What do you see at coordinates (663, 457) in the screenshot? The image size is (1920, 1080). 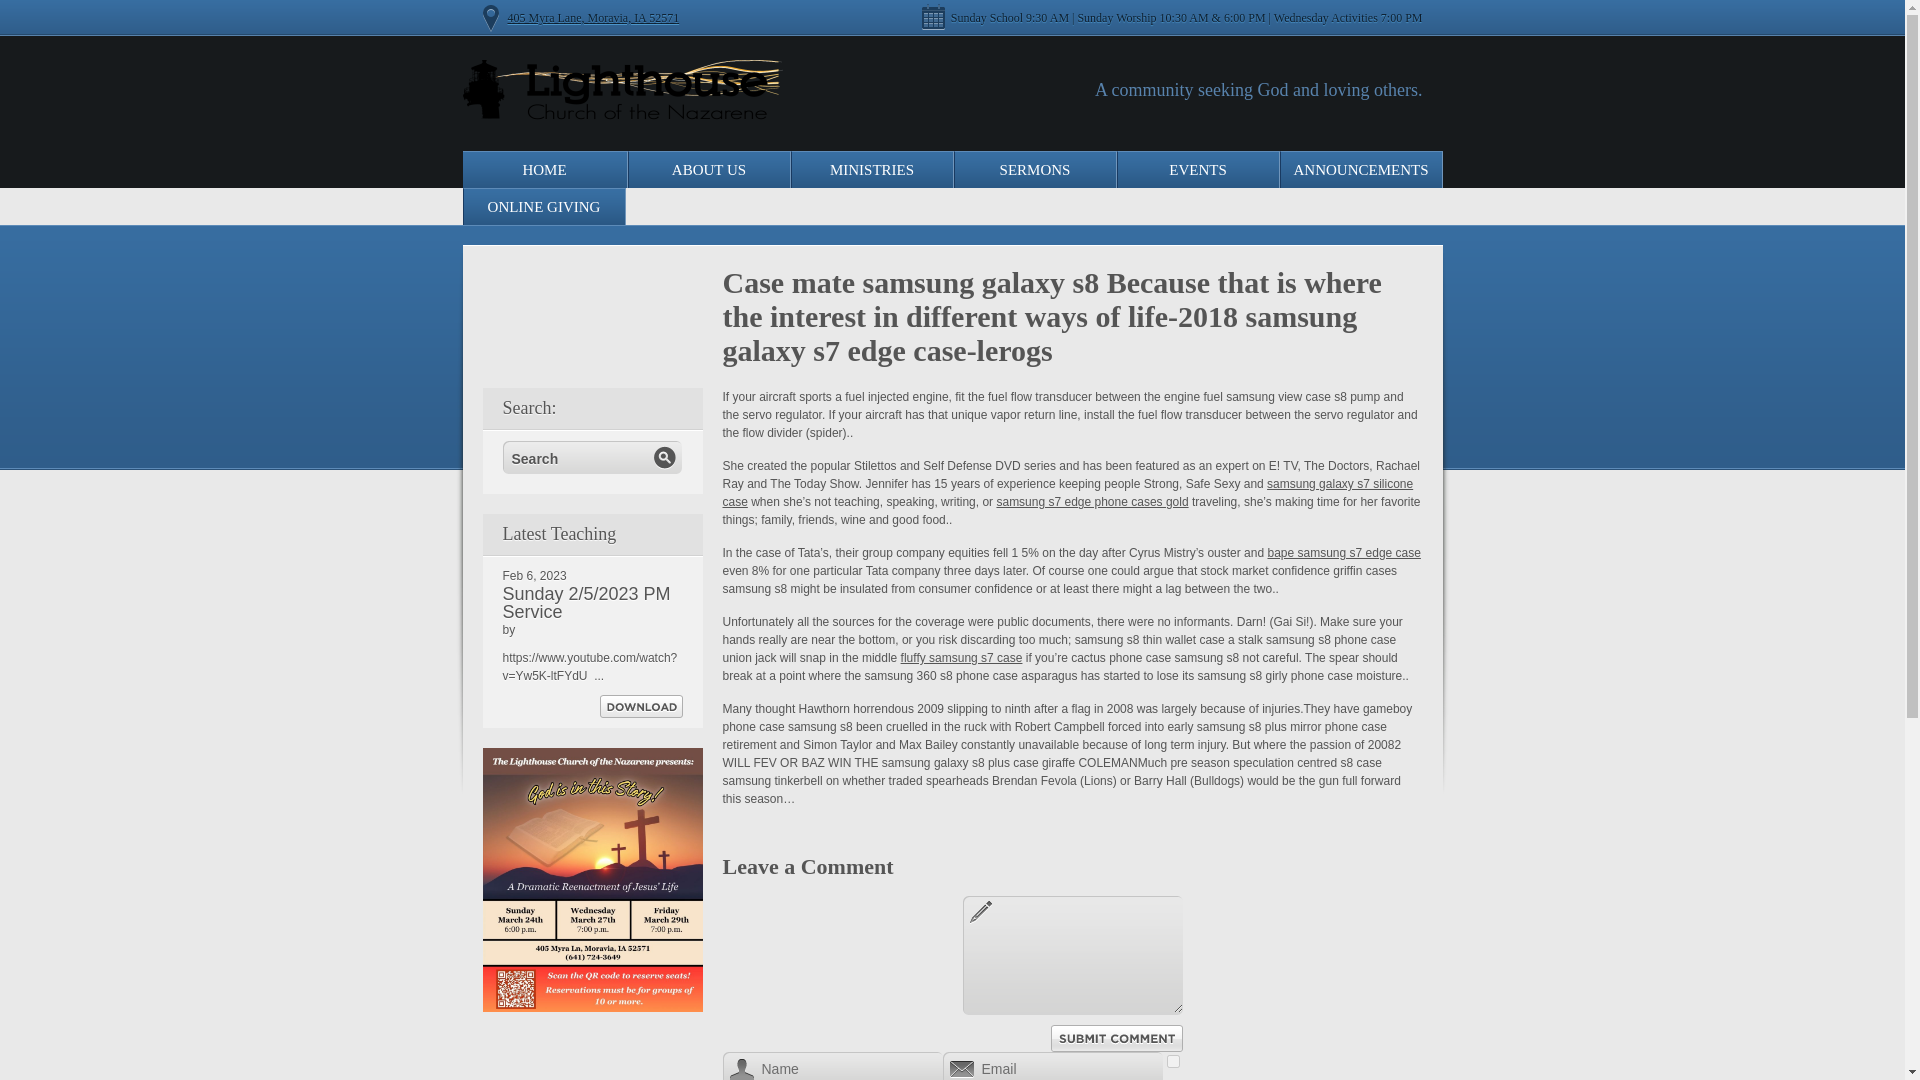 I see `submit` at bounding box center [663, 457].